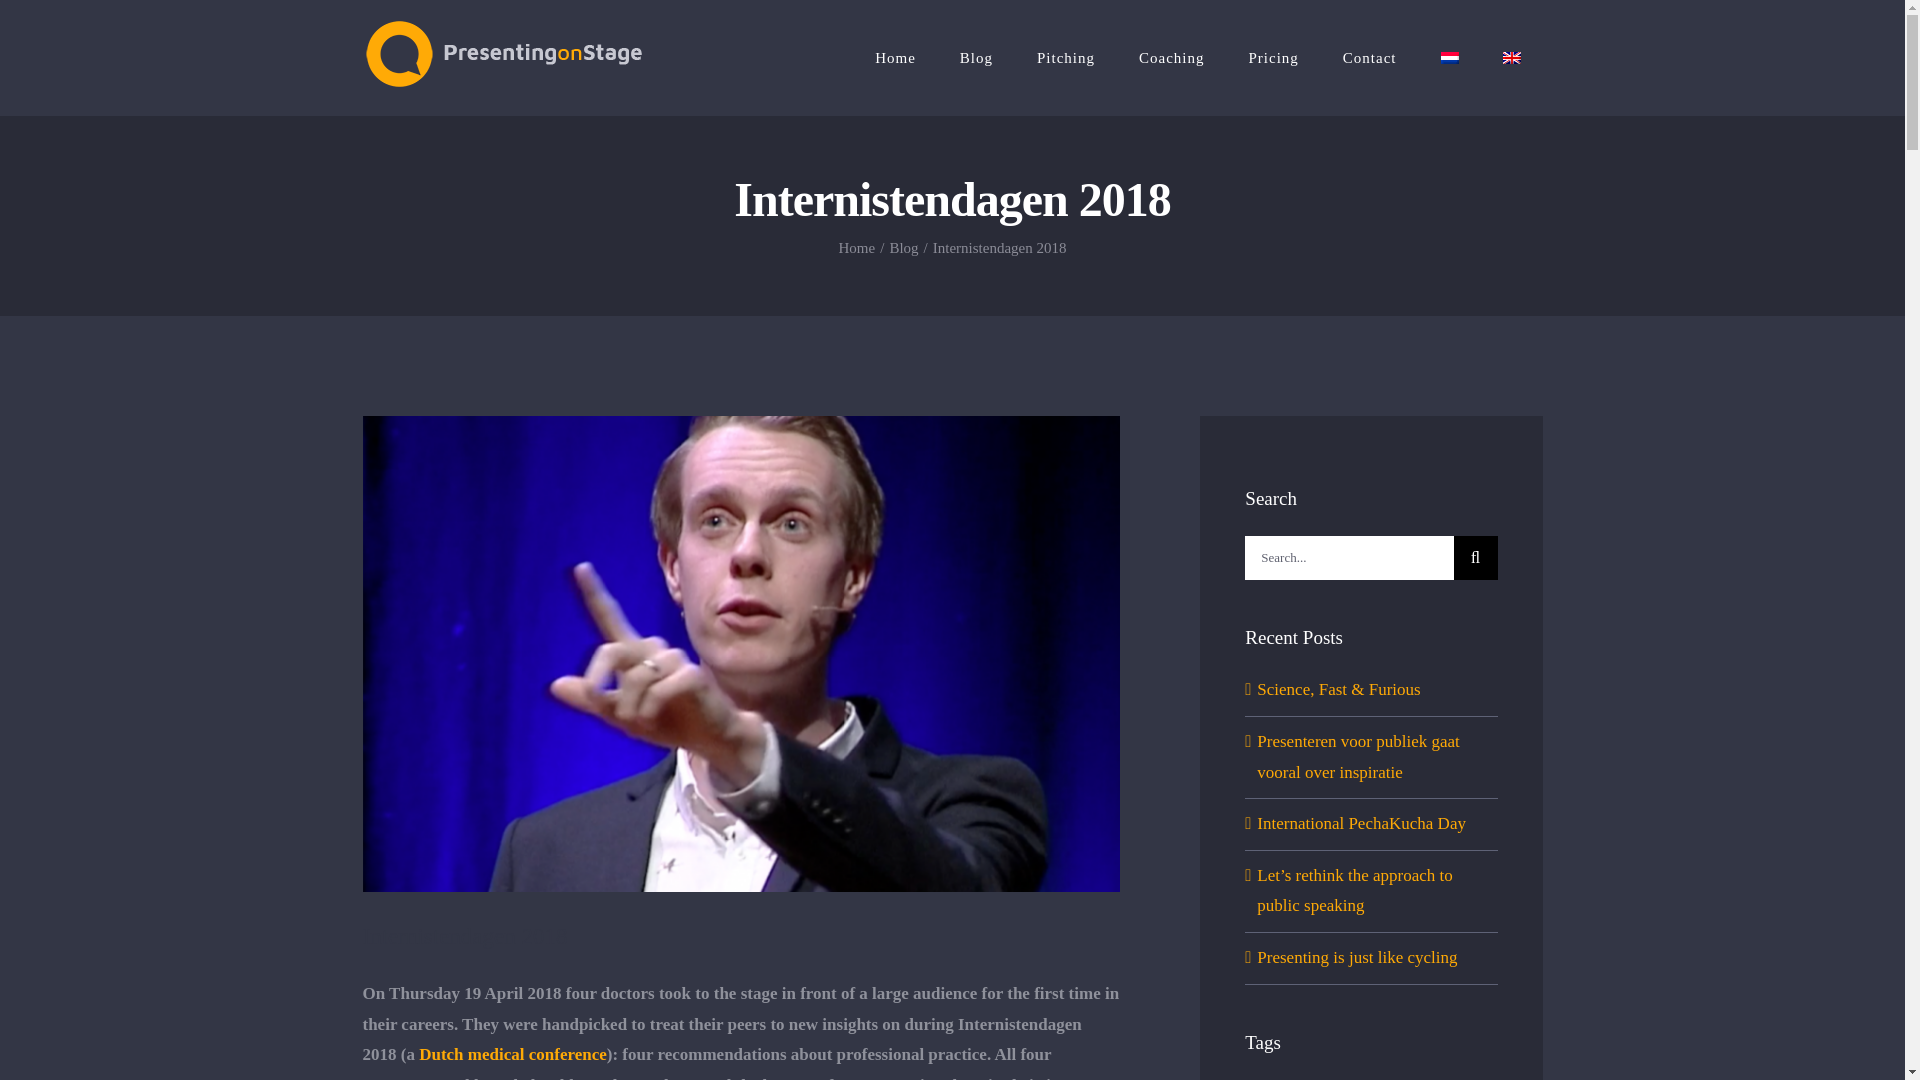  Describe the element at coordinates (1172, 58) in the screenshot. I see `Coaching` at that location.